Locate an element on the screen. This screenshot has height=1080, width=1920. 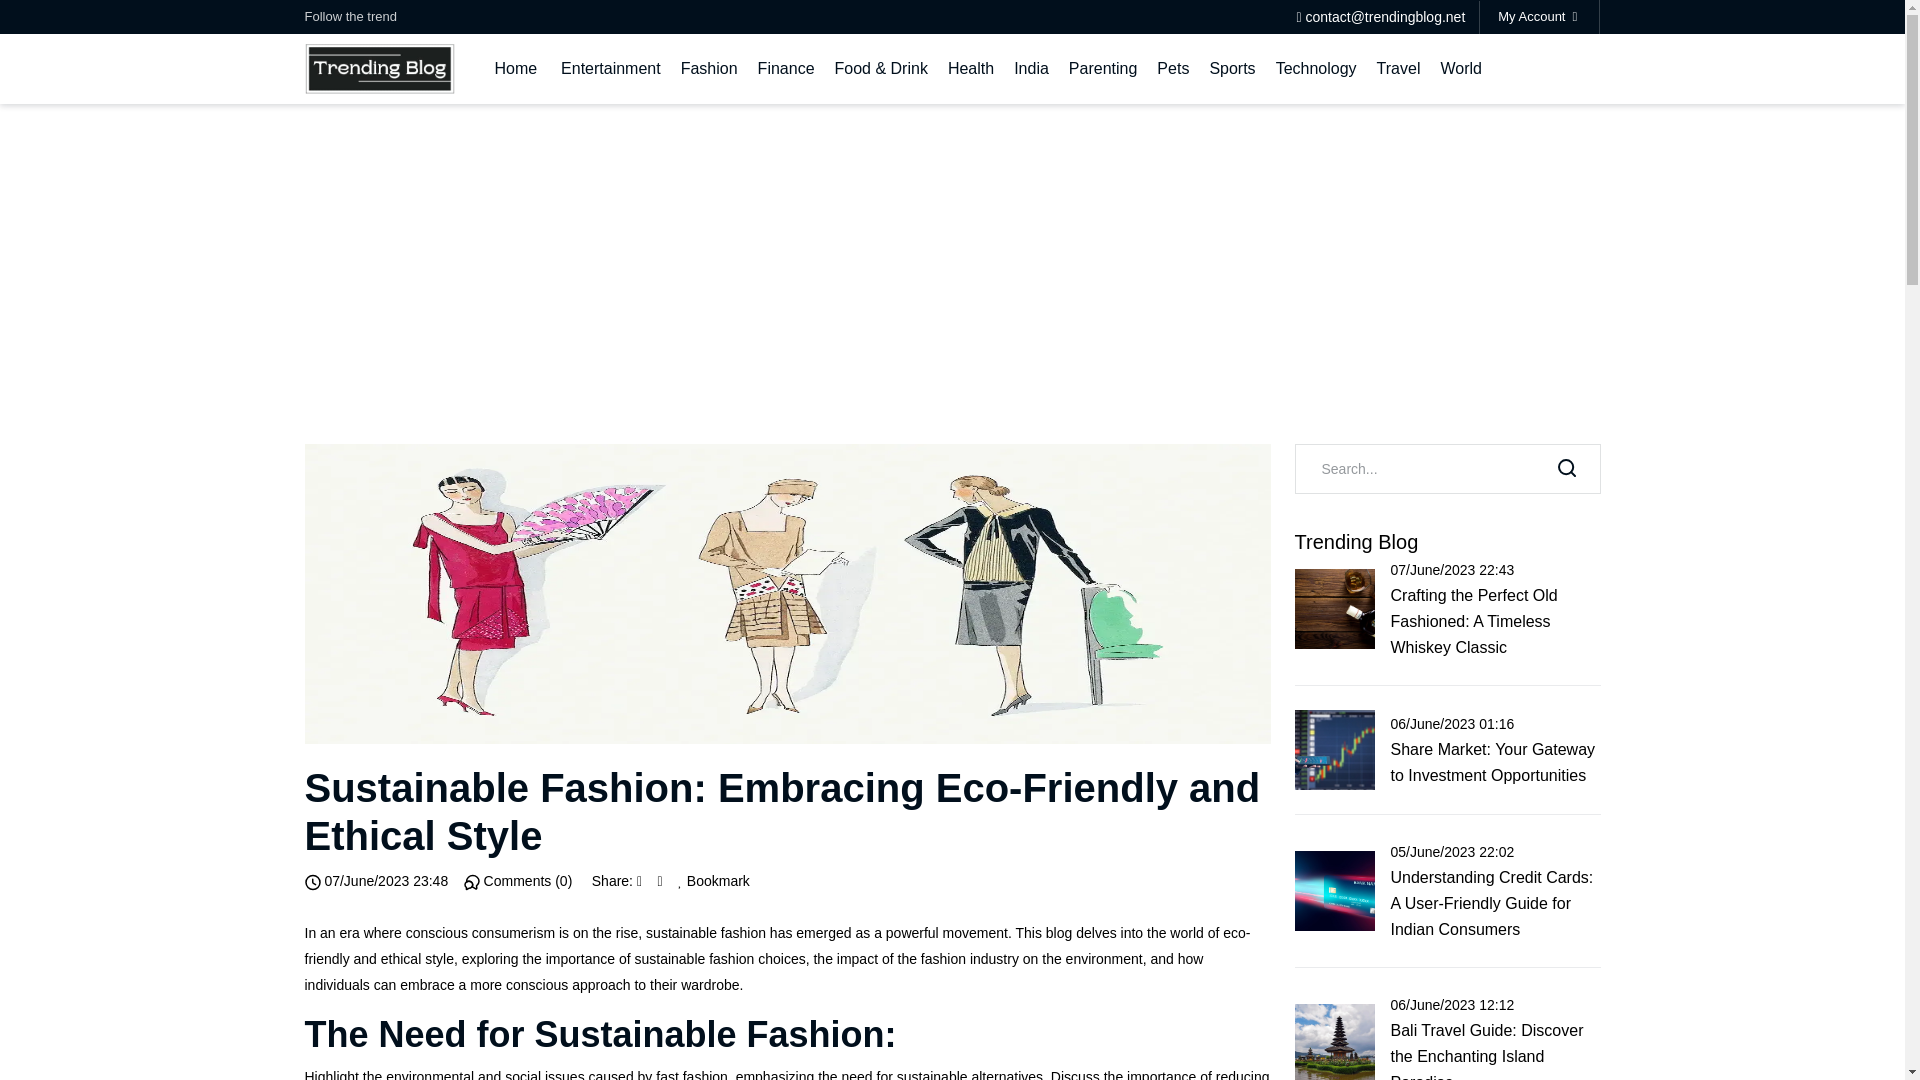
Technology is located at coordinates (1316, 68).